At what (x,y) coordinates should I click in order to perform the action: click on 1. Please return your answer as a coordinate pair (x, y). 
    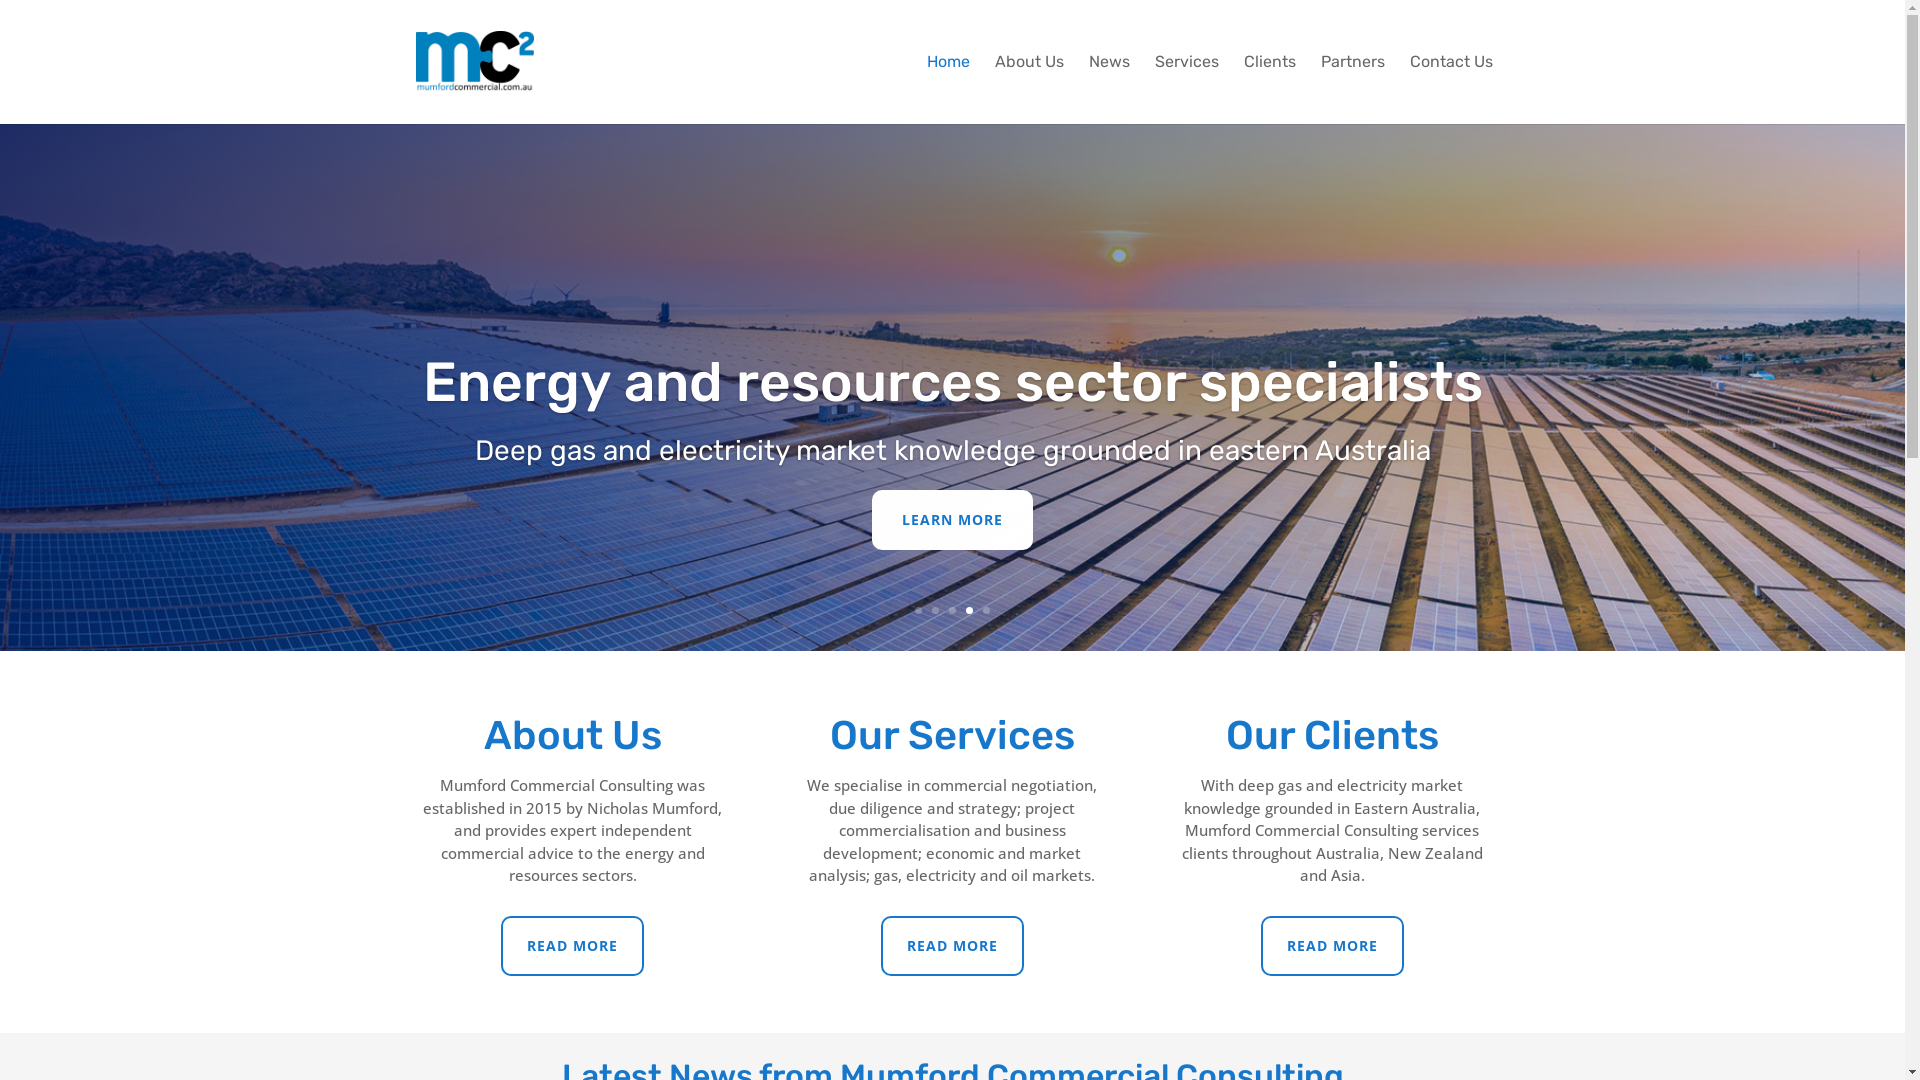
    Looking at the image, I should click on (918, 610).